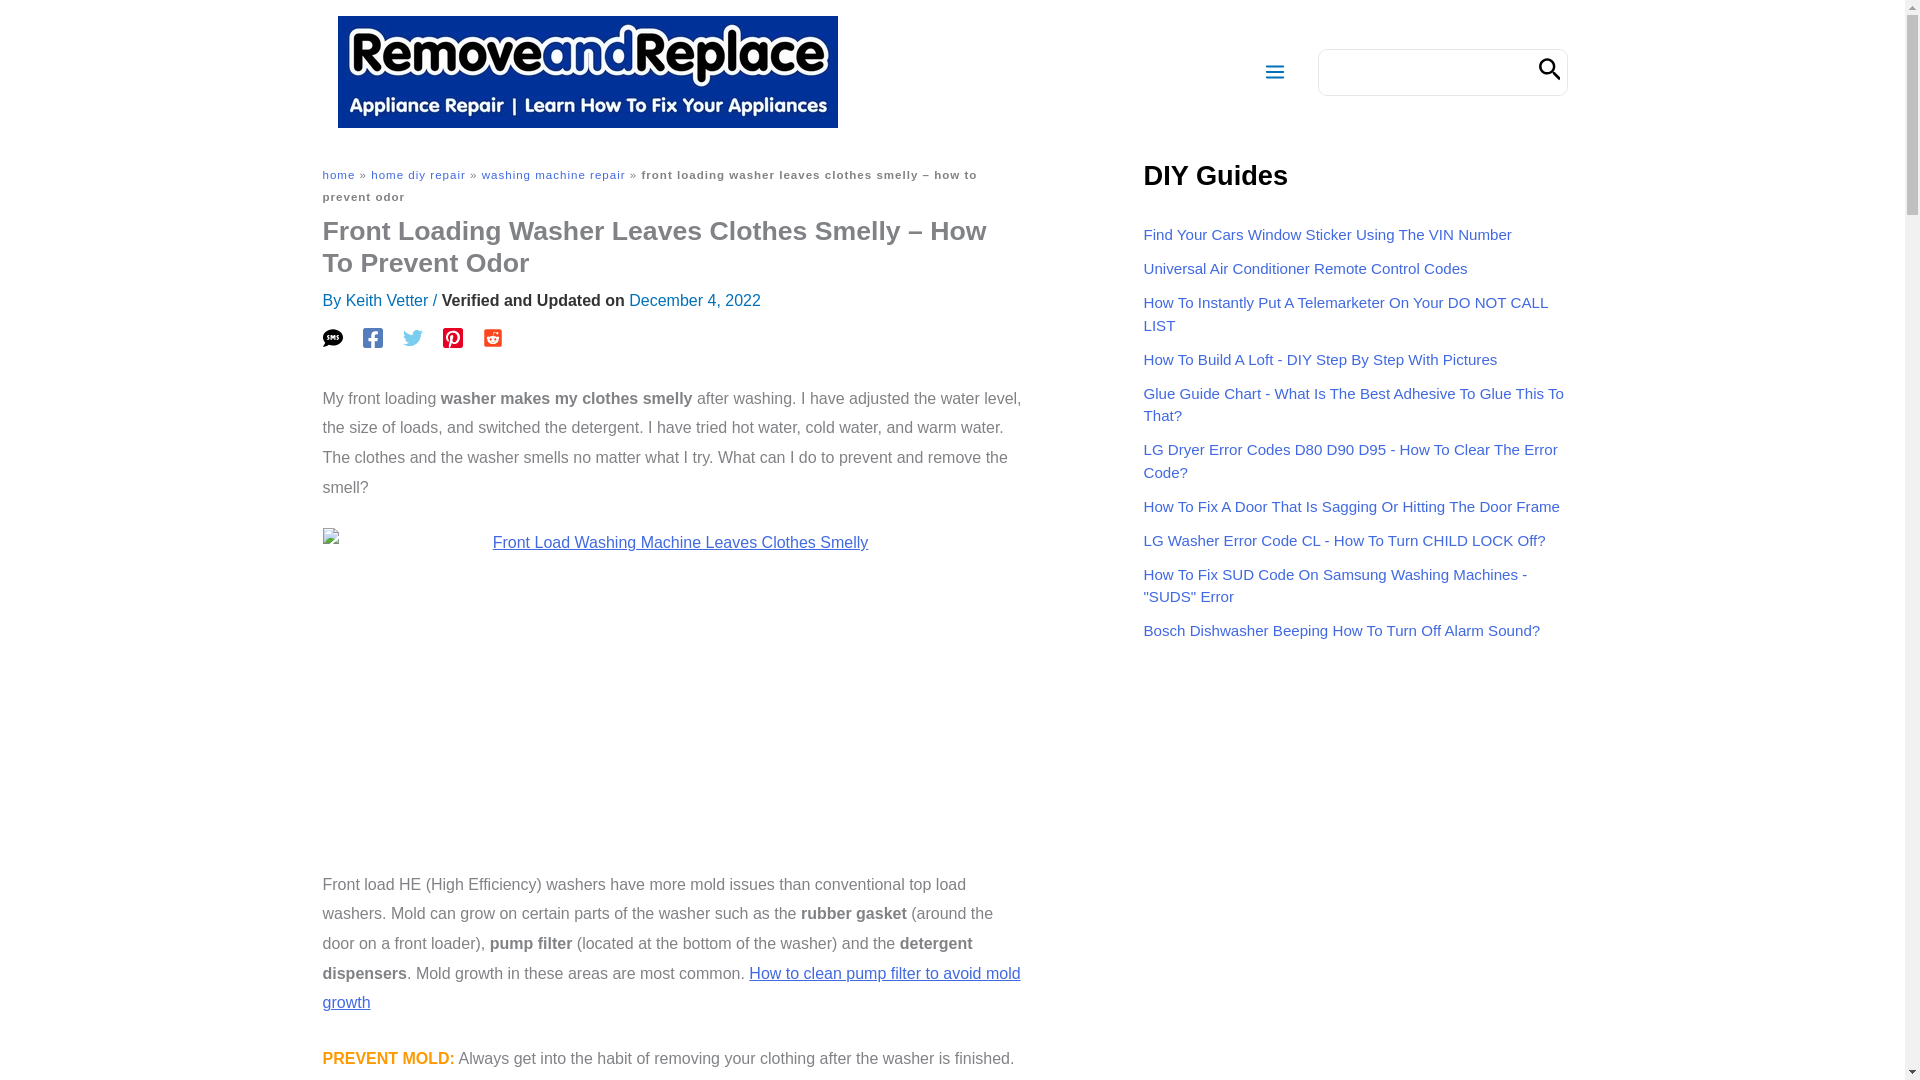 The image size is (1920, 1080). Describe the element at coordinates (1274, 72) in the screenshot. I see `Main Menu` at that location.